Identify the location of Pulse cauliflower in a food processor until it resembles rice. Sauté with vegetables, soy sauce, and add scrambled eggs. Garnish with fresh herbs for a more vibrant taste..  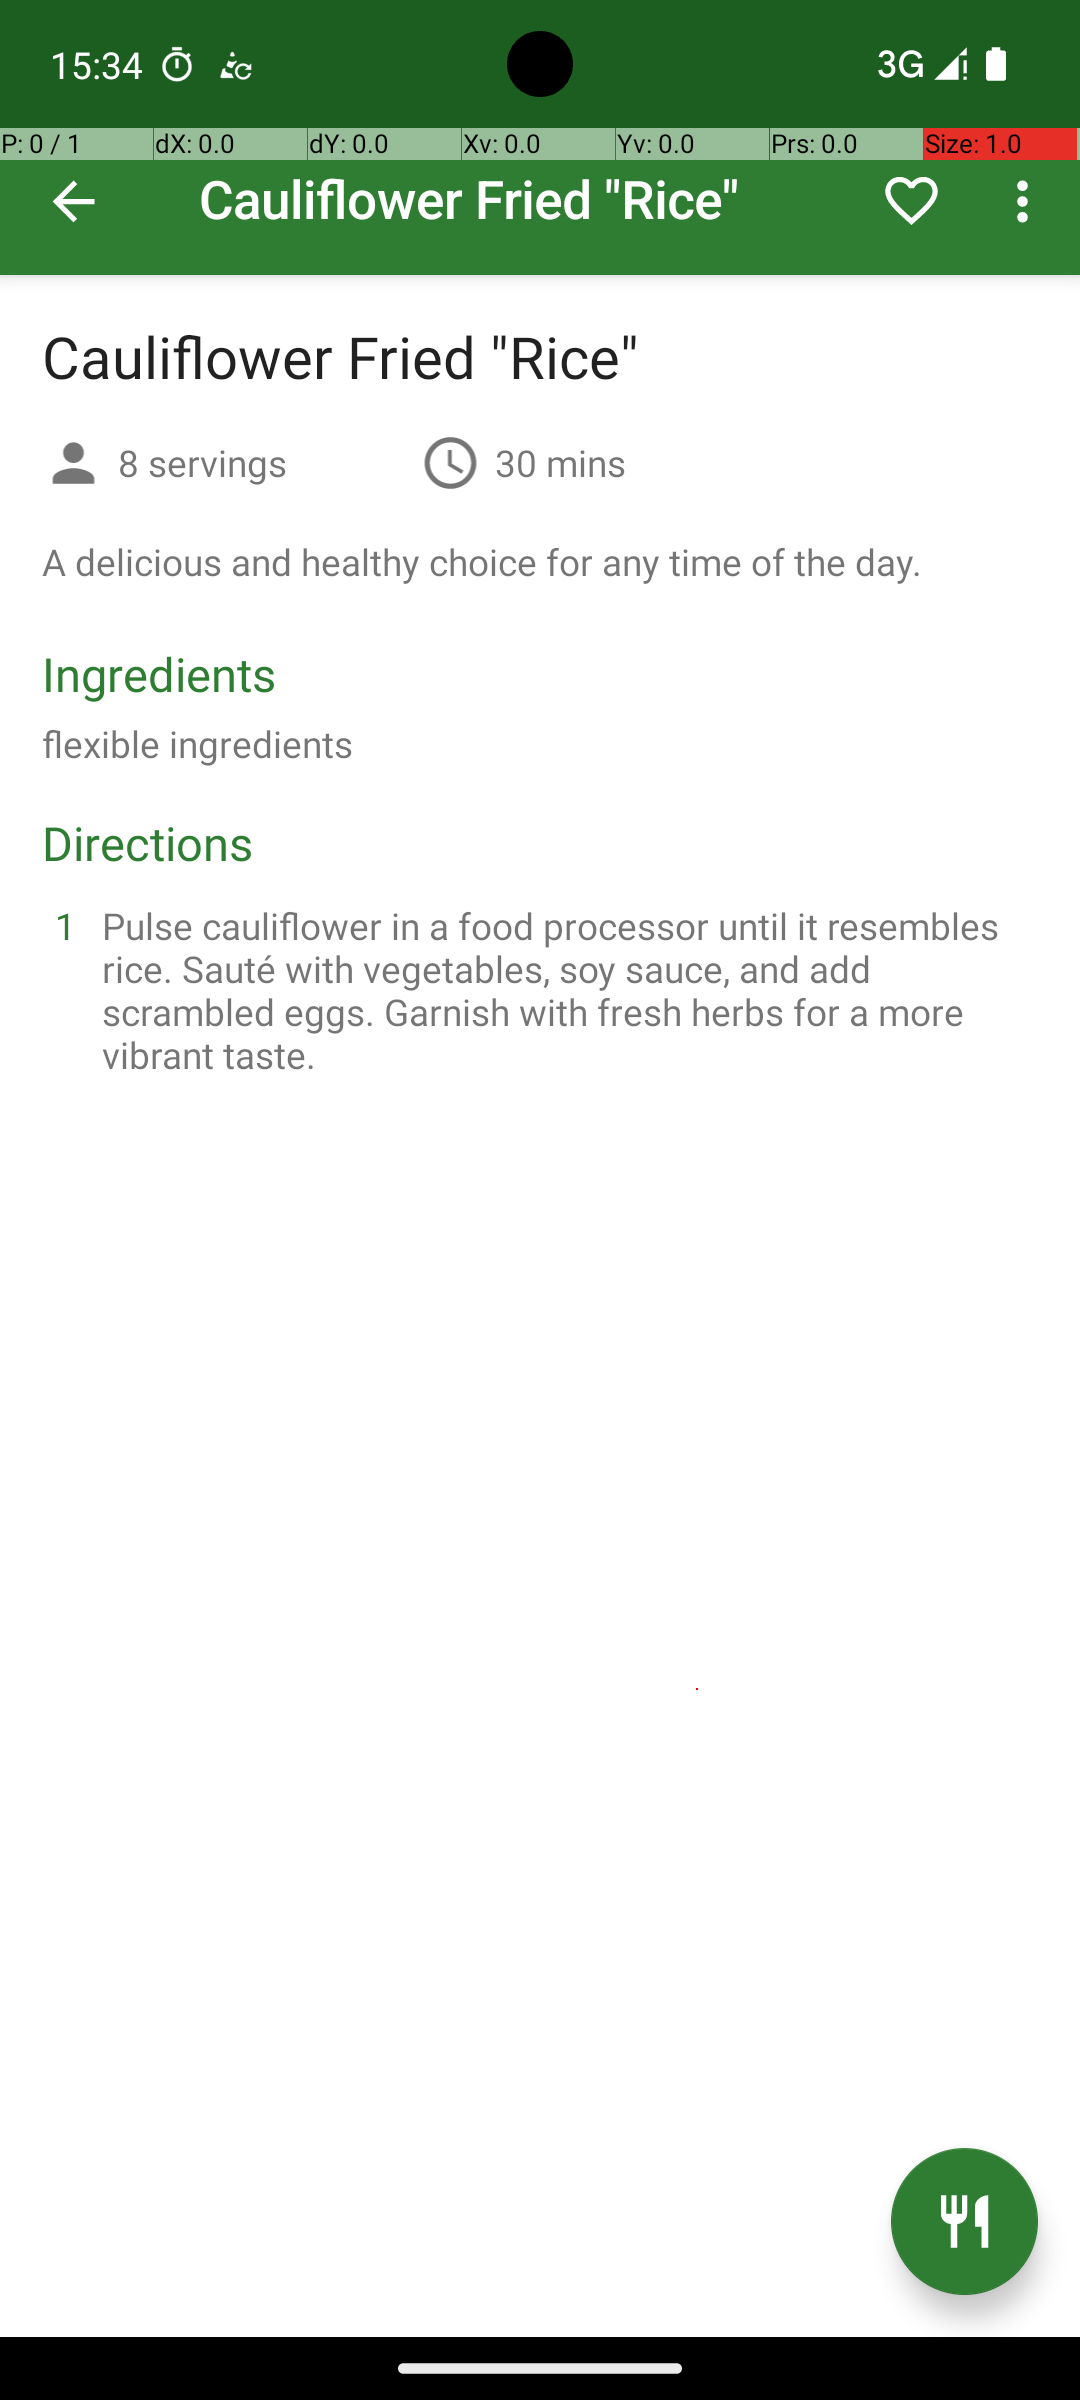
(564, 990).